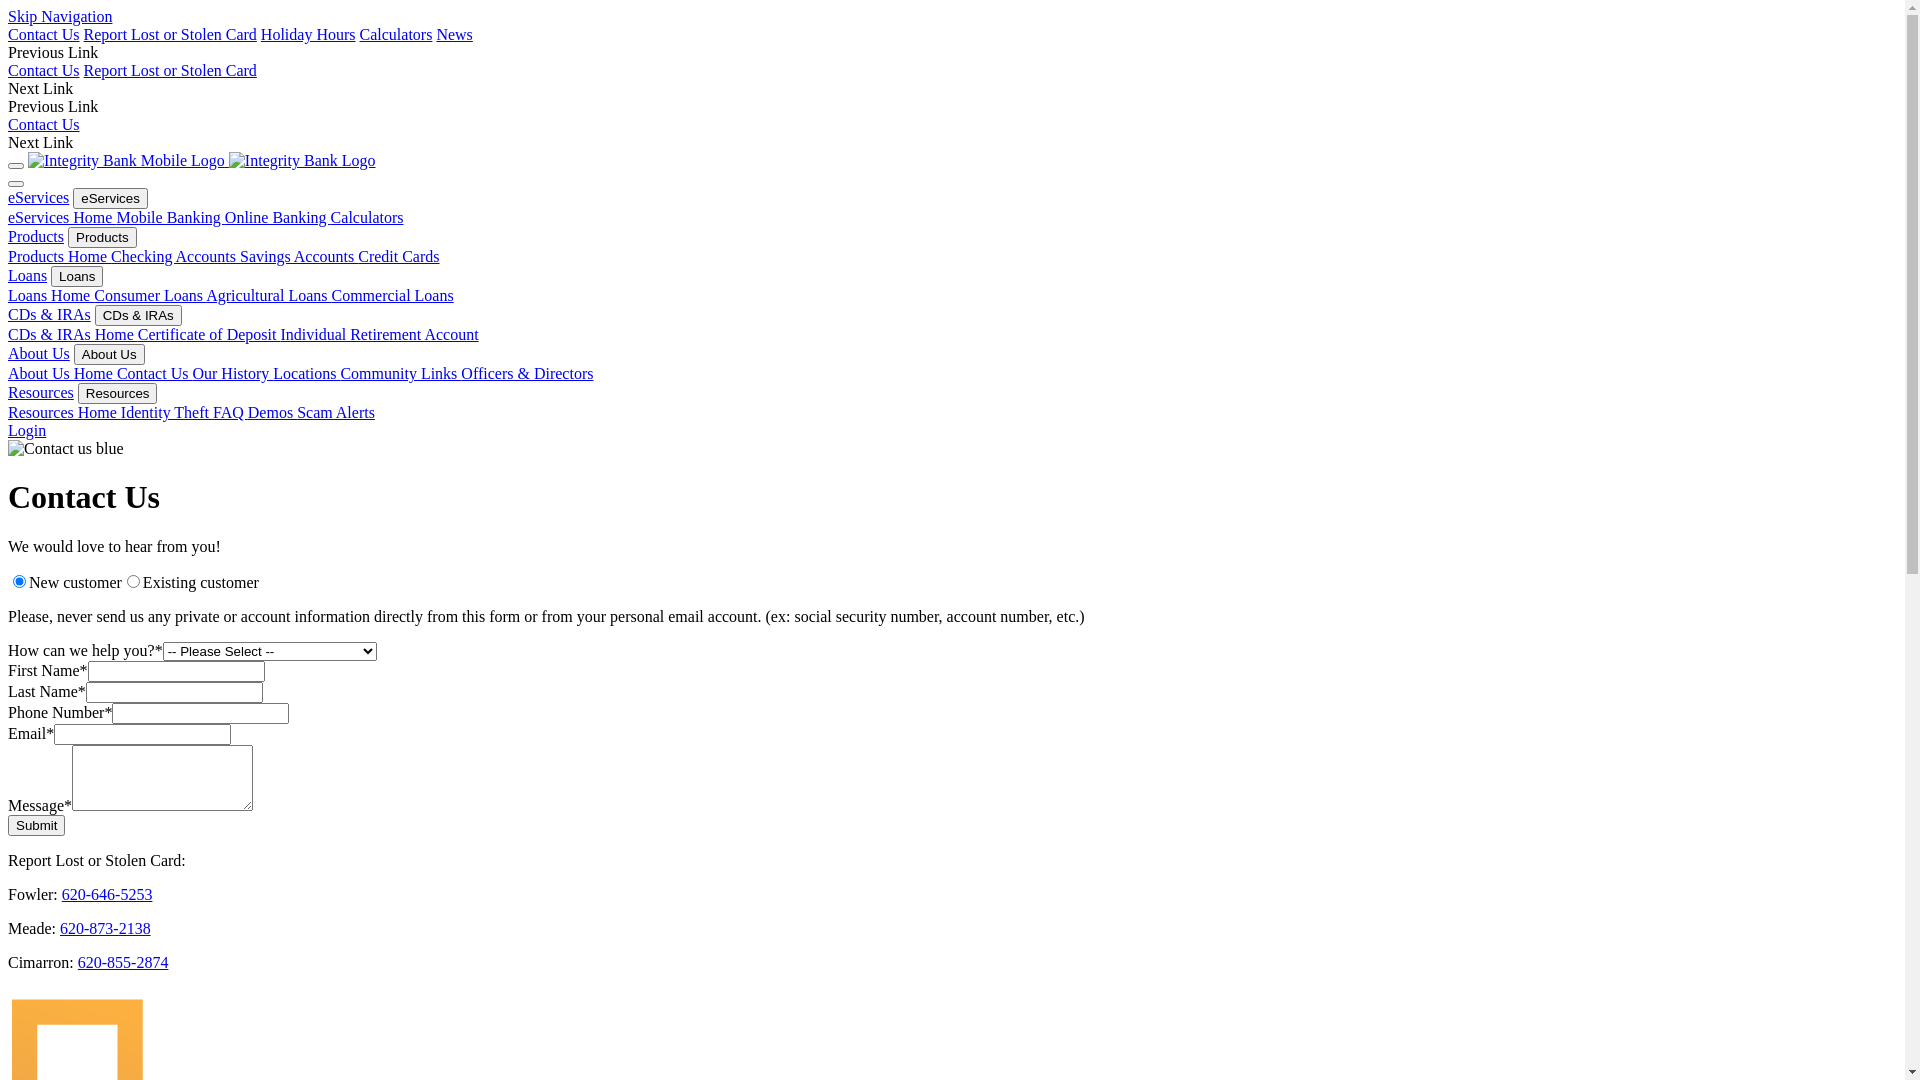 This screenshot has width=1920, height=1080. What do you see at coordinates (210, 334) in the screenshot?
I see `Certificate of Deposit` at bounding box center [210, 334].